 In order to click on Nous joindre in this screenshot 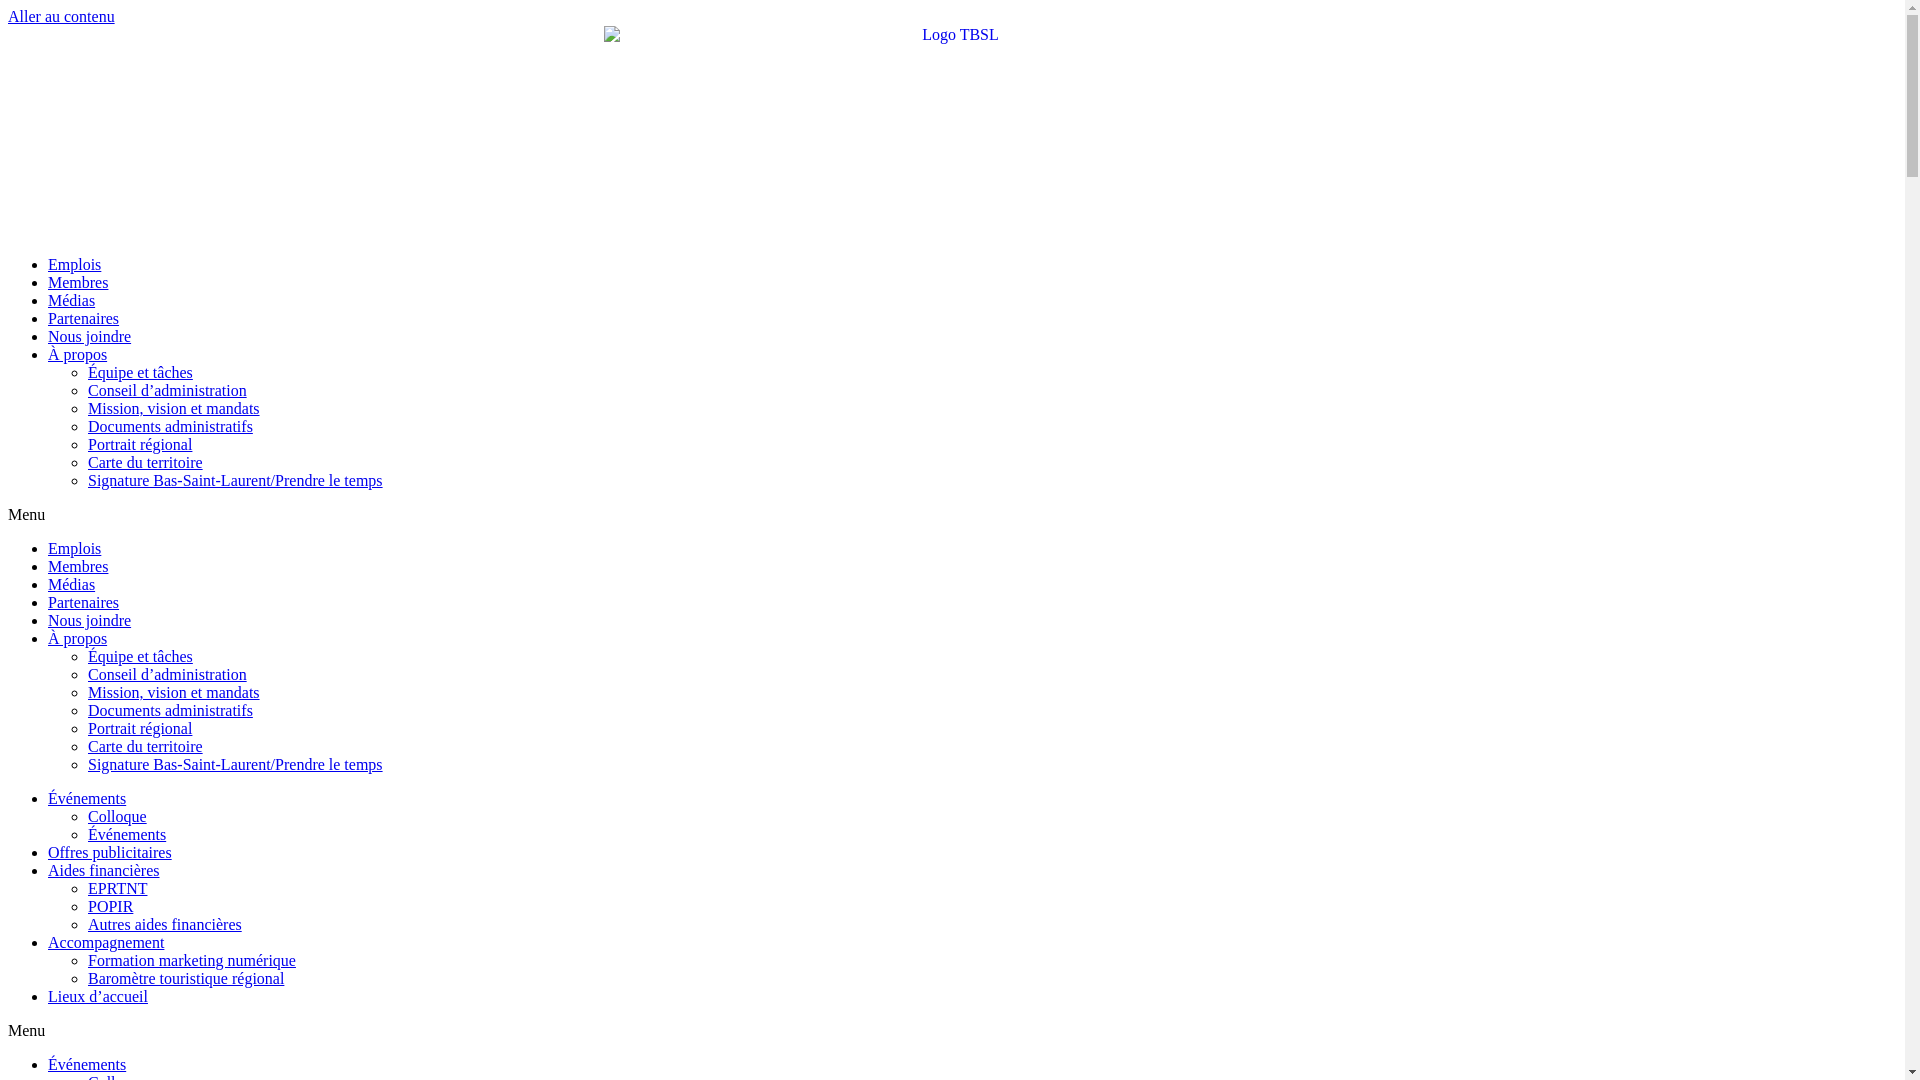, I will do `click(90, 336)`.